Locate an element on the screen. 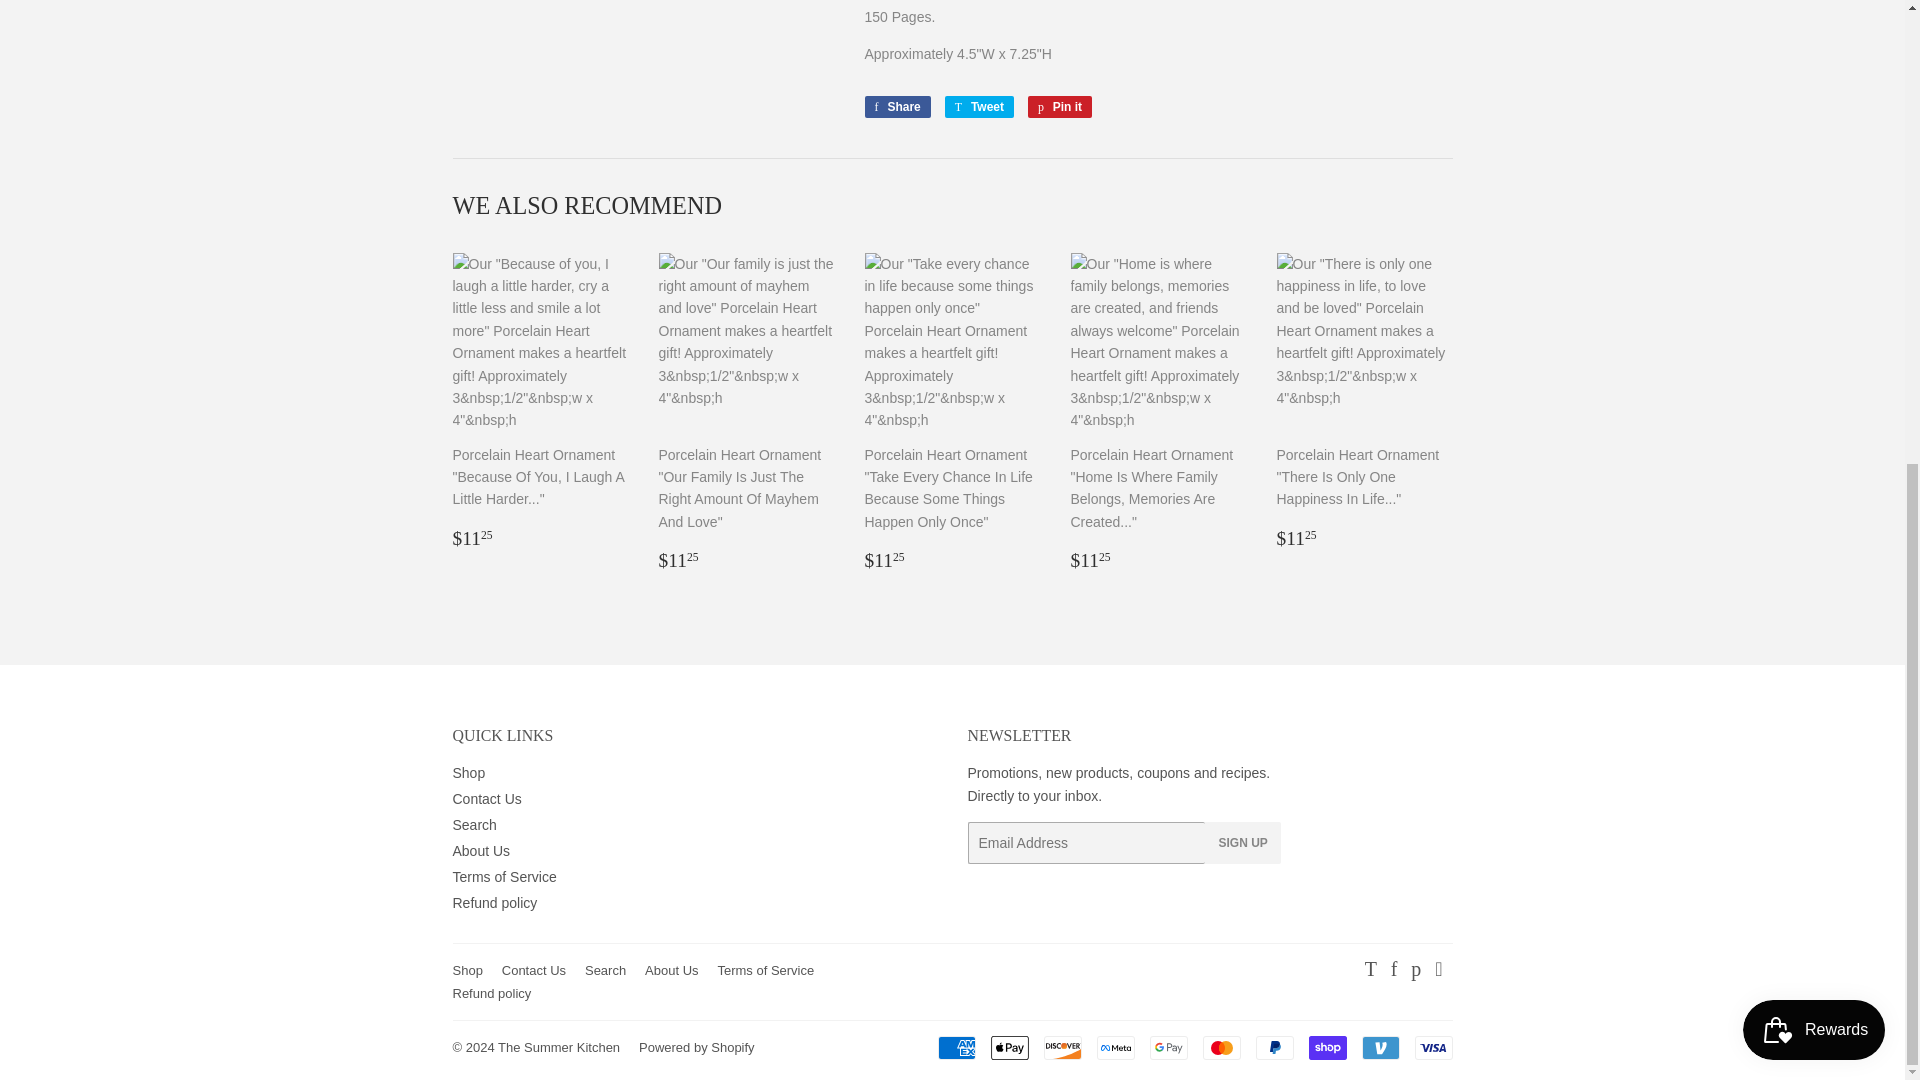 This screenshot has width=1920, height=1080. Apple Pay is located at coordinates (1008, 1047).